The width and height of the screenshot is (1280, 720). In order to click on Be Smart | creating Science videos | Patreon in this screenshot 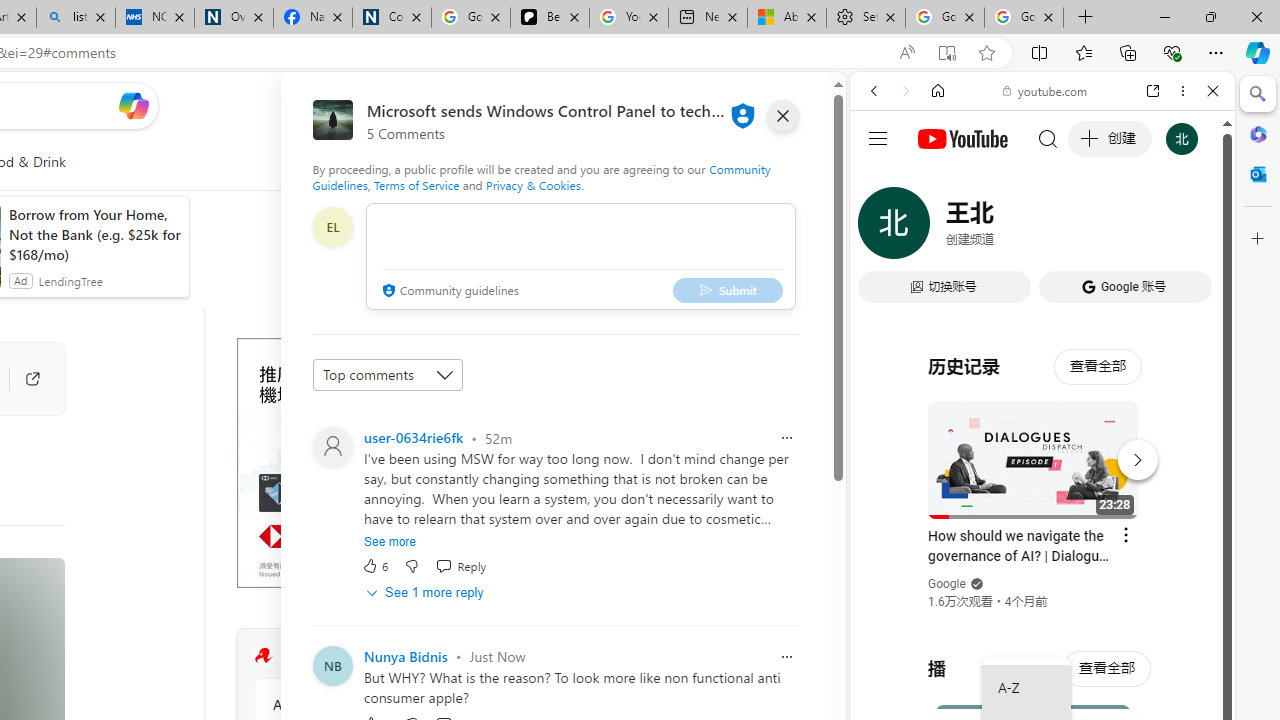, I will do `click(549, 18)`.